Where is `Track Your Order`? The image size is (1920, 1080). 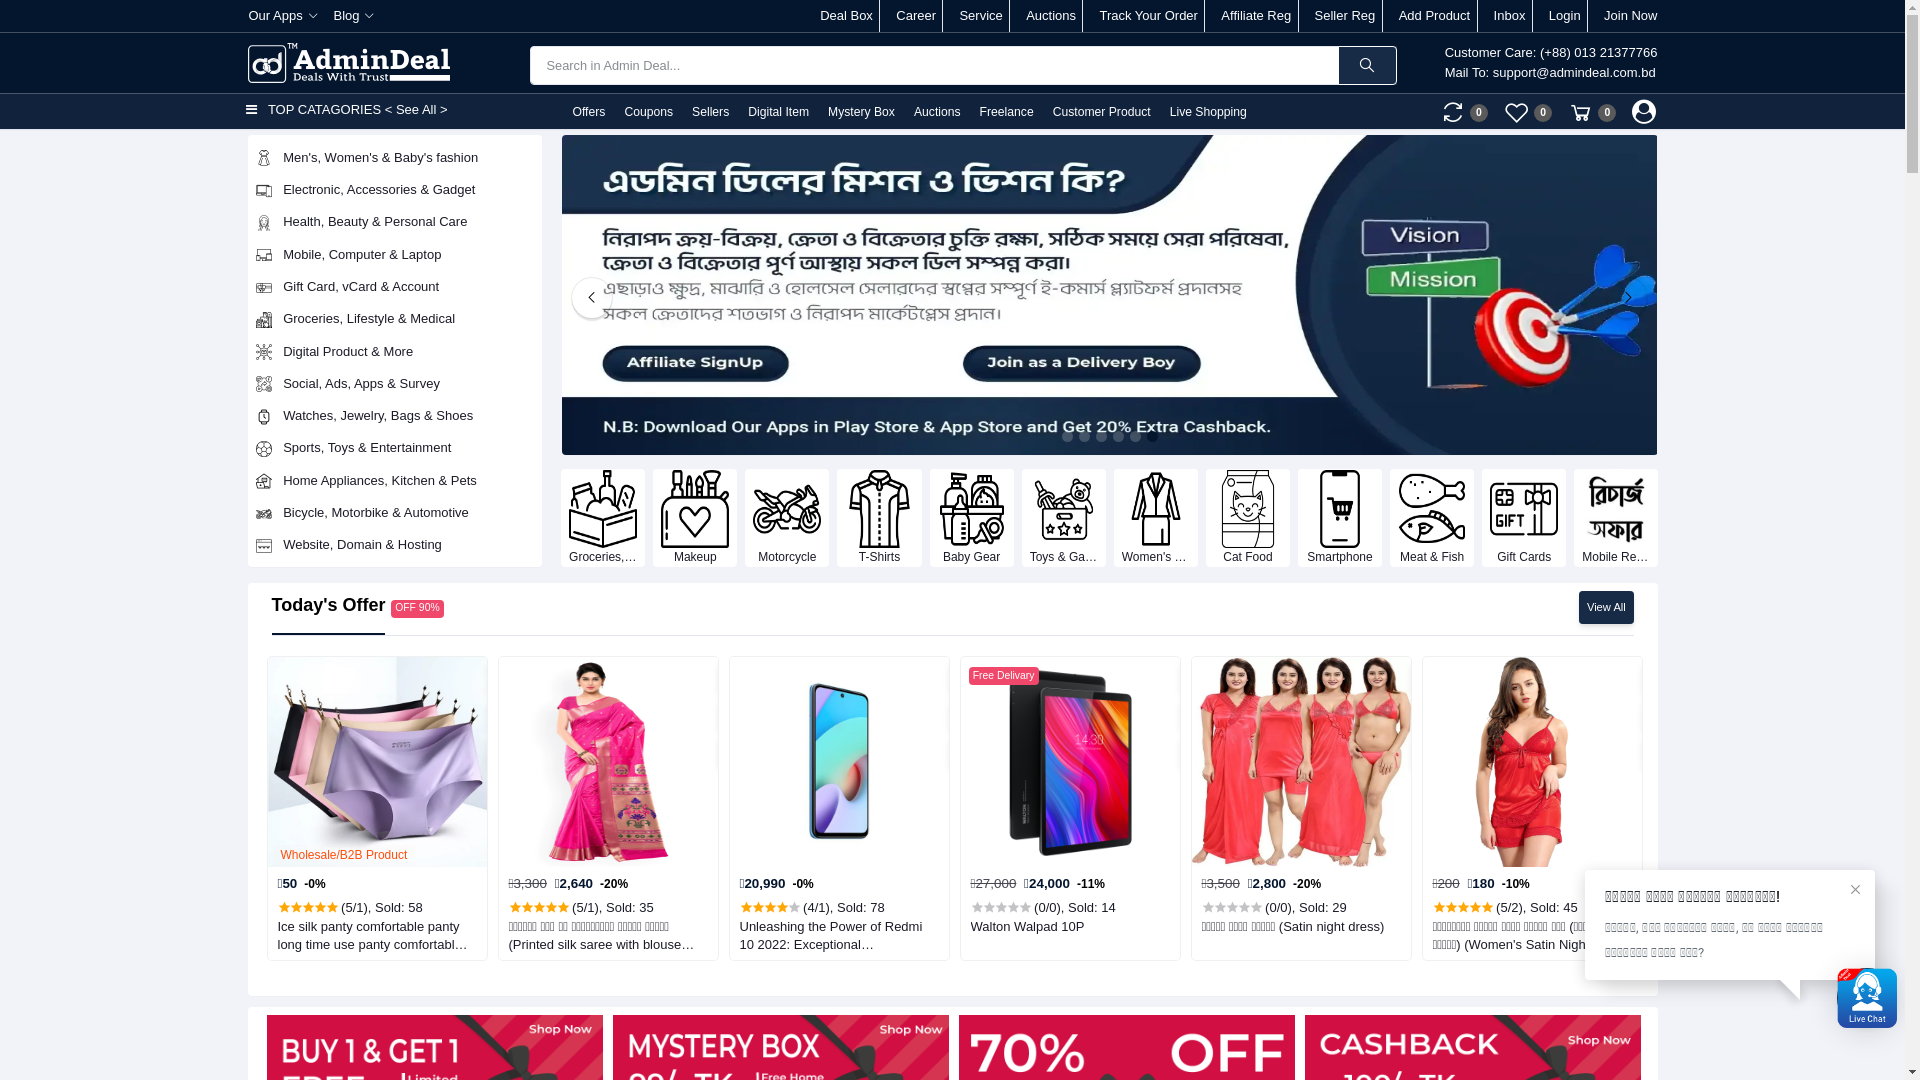
Track Your Order is located at coordinates (1148, 16).